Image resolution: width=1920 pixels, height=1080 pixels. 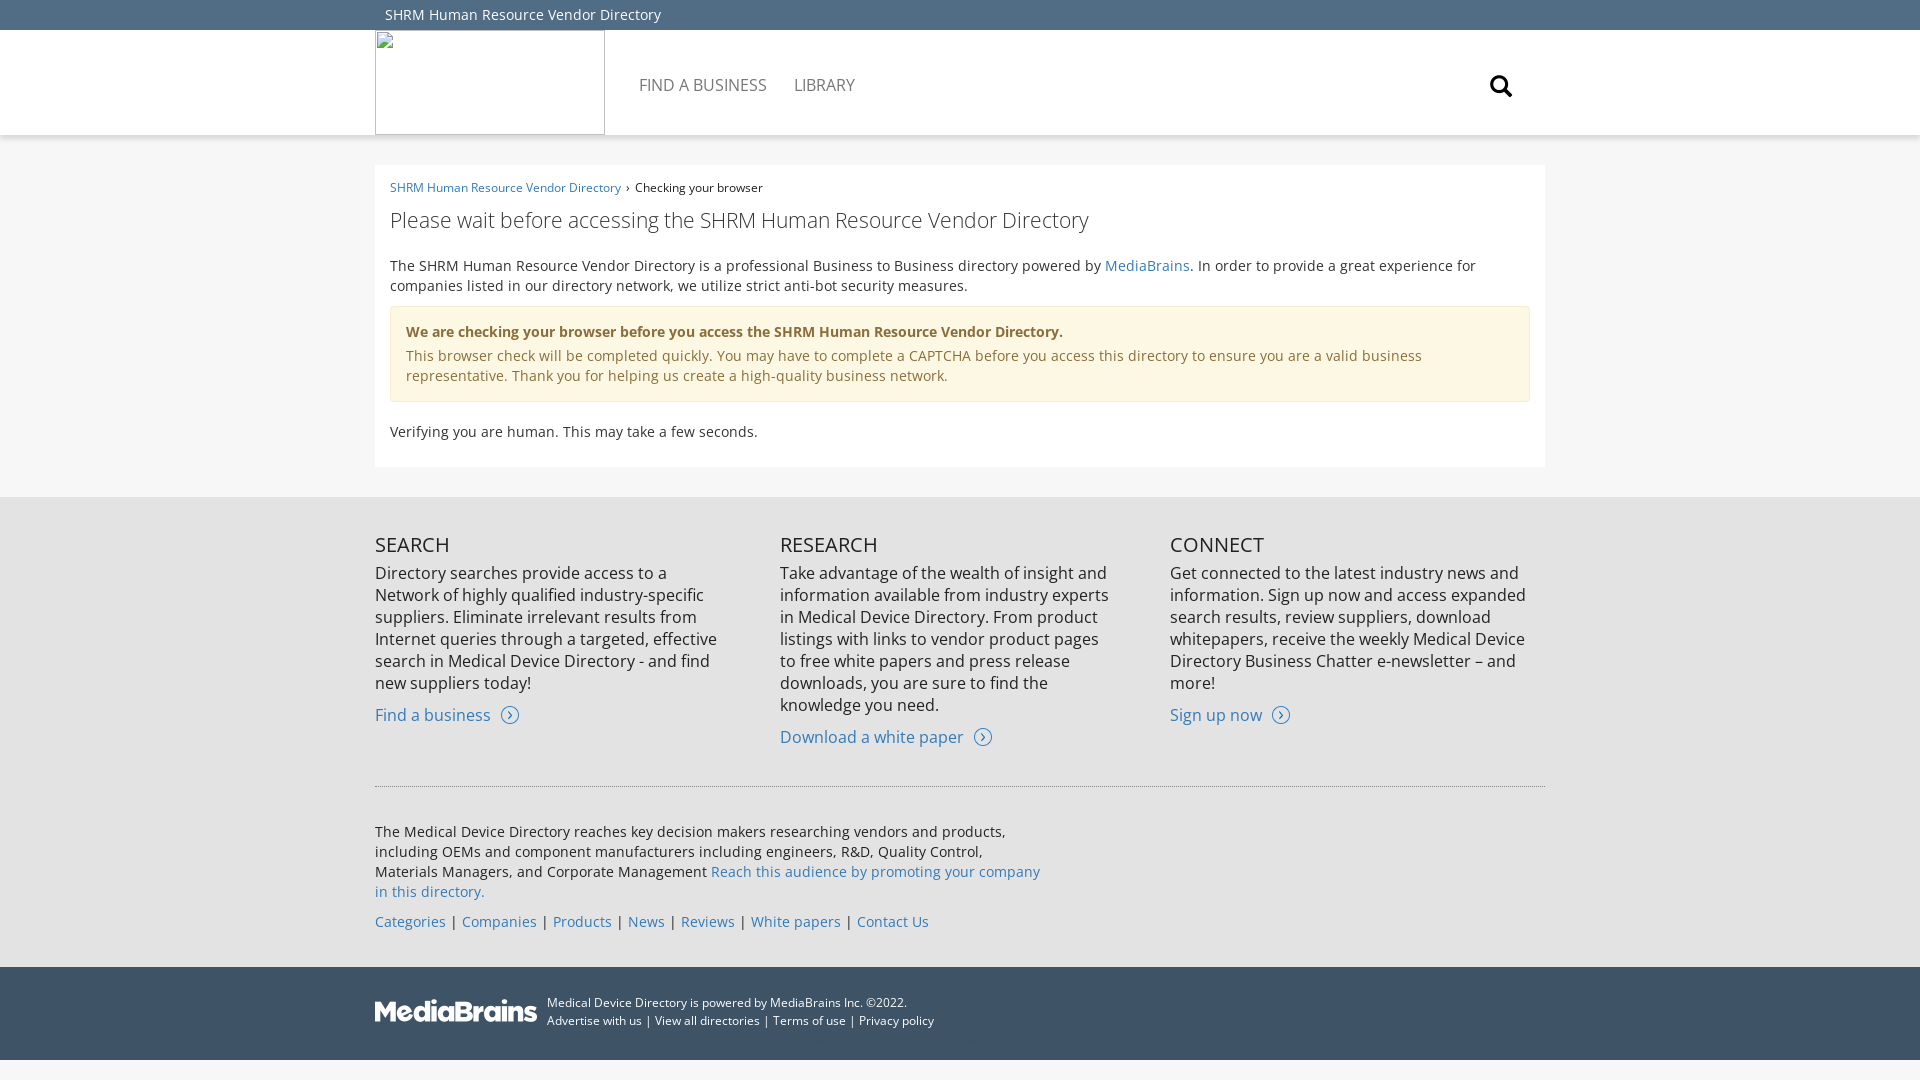 What do you see at coordinates (704, 70) in the screenshot?
I see `FIND A BUSINESS` at bounding box center [704, 70].